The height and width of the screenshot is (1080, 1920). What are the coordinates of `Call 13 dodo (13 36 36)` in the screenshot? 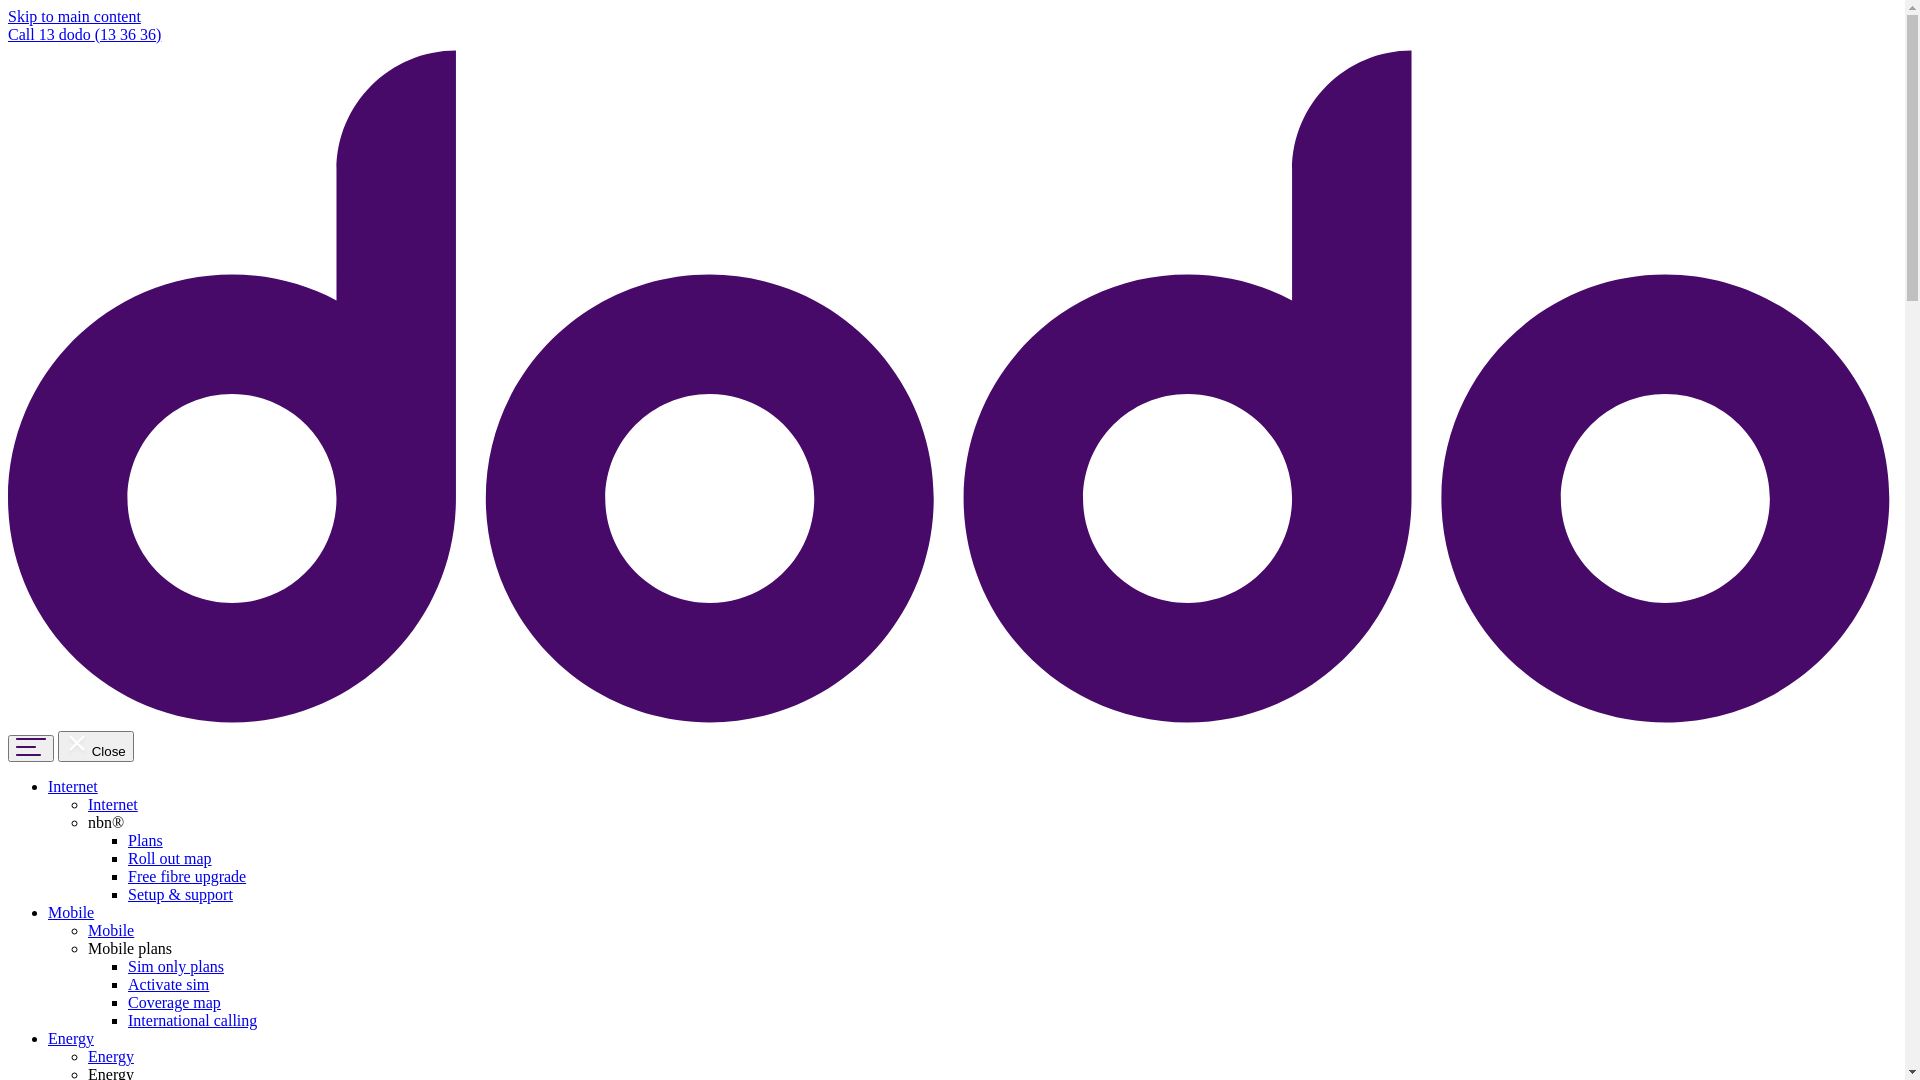 It's located at (84, 34).